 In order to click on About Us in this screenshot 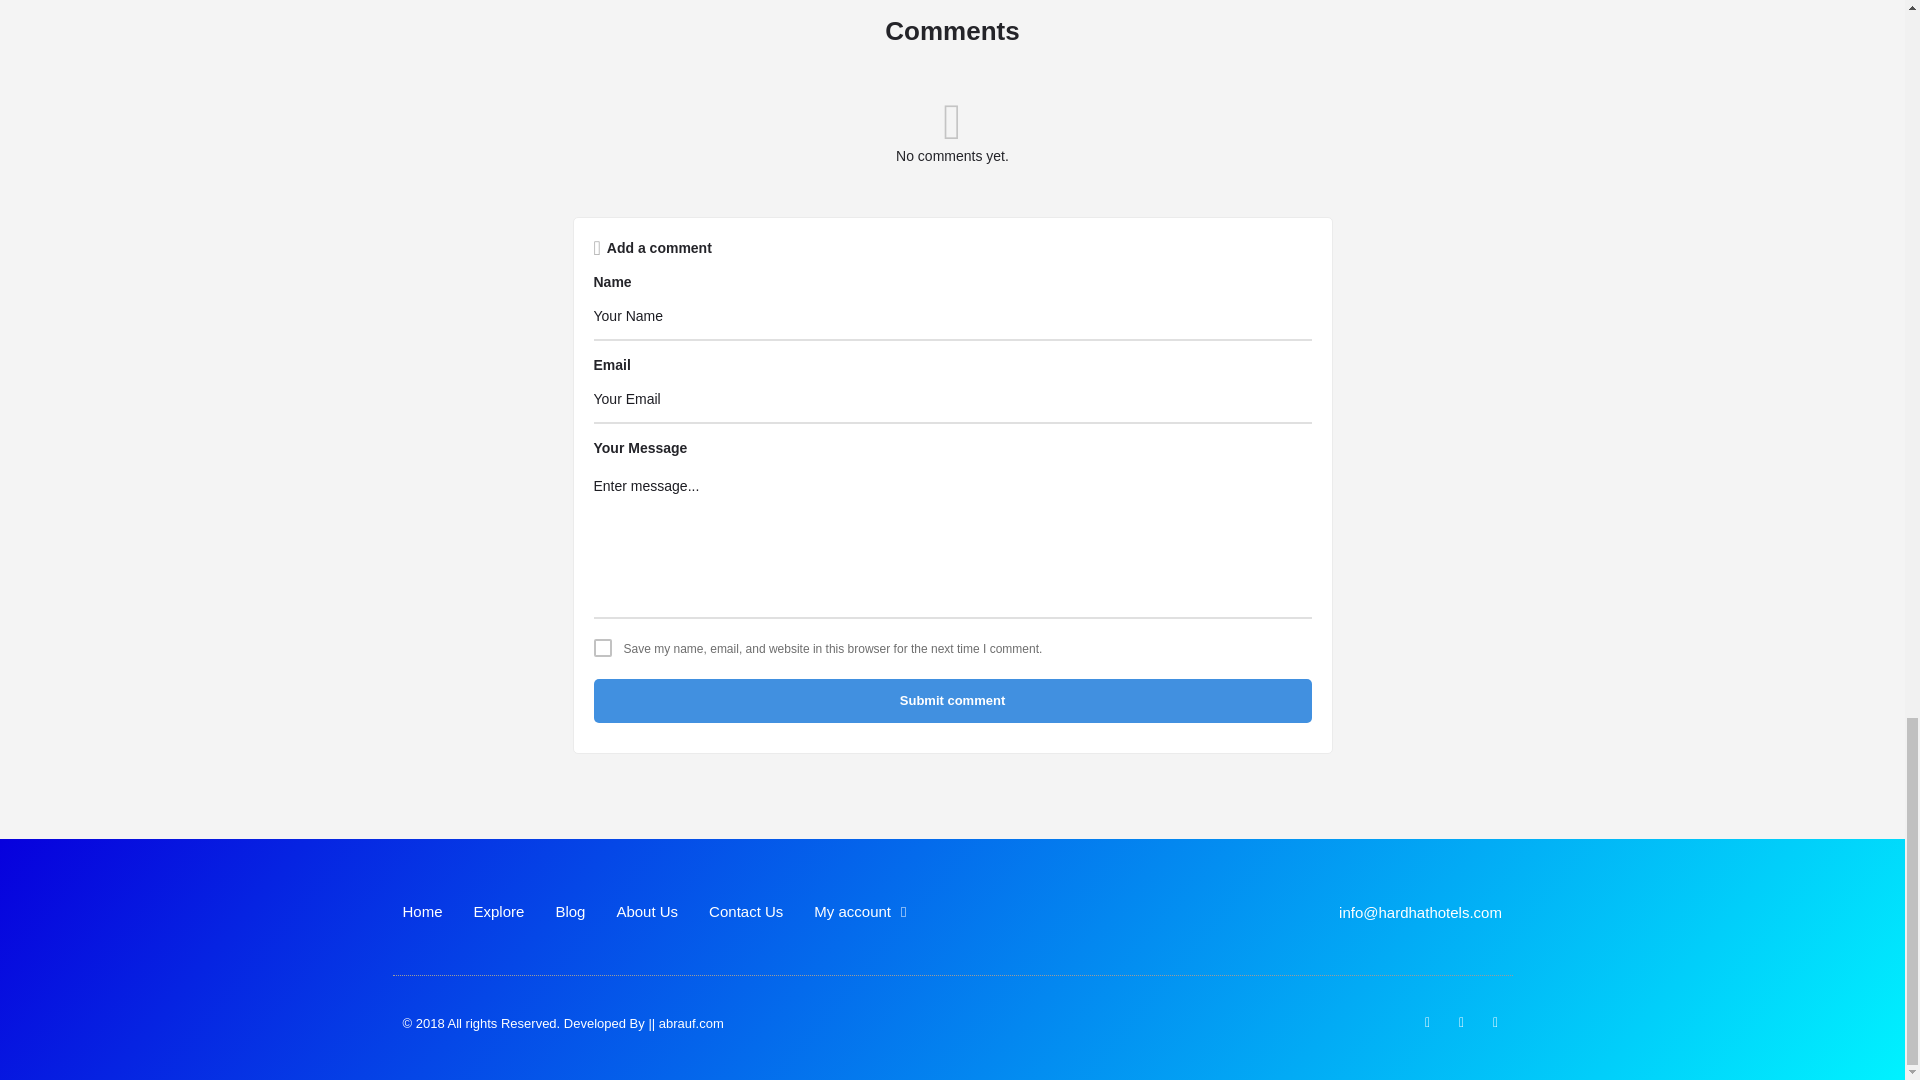, I will do `click(646, 912)`.